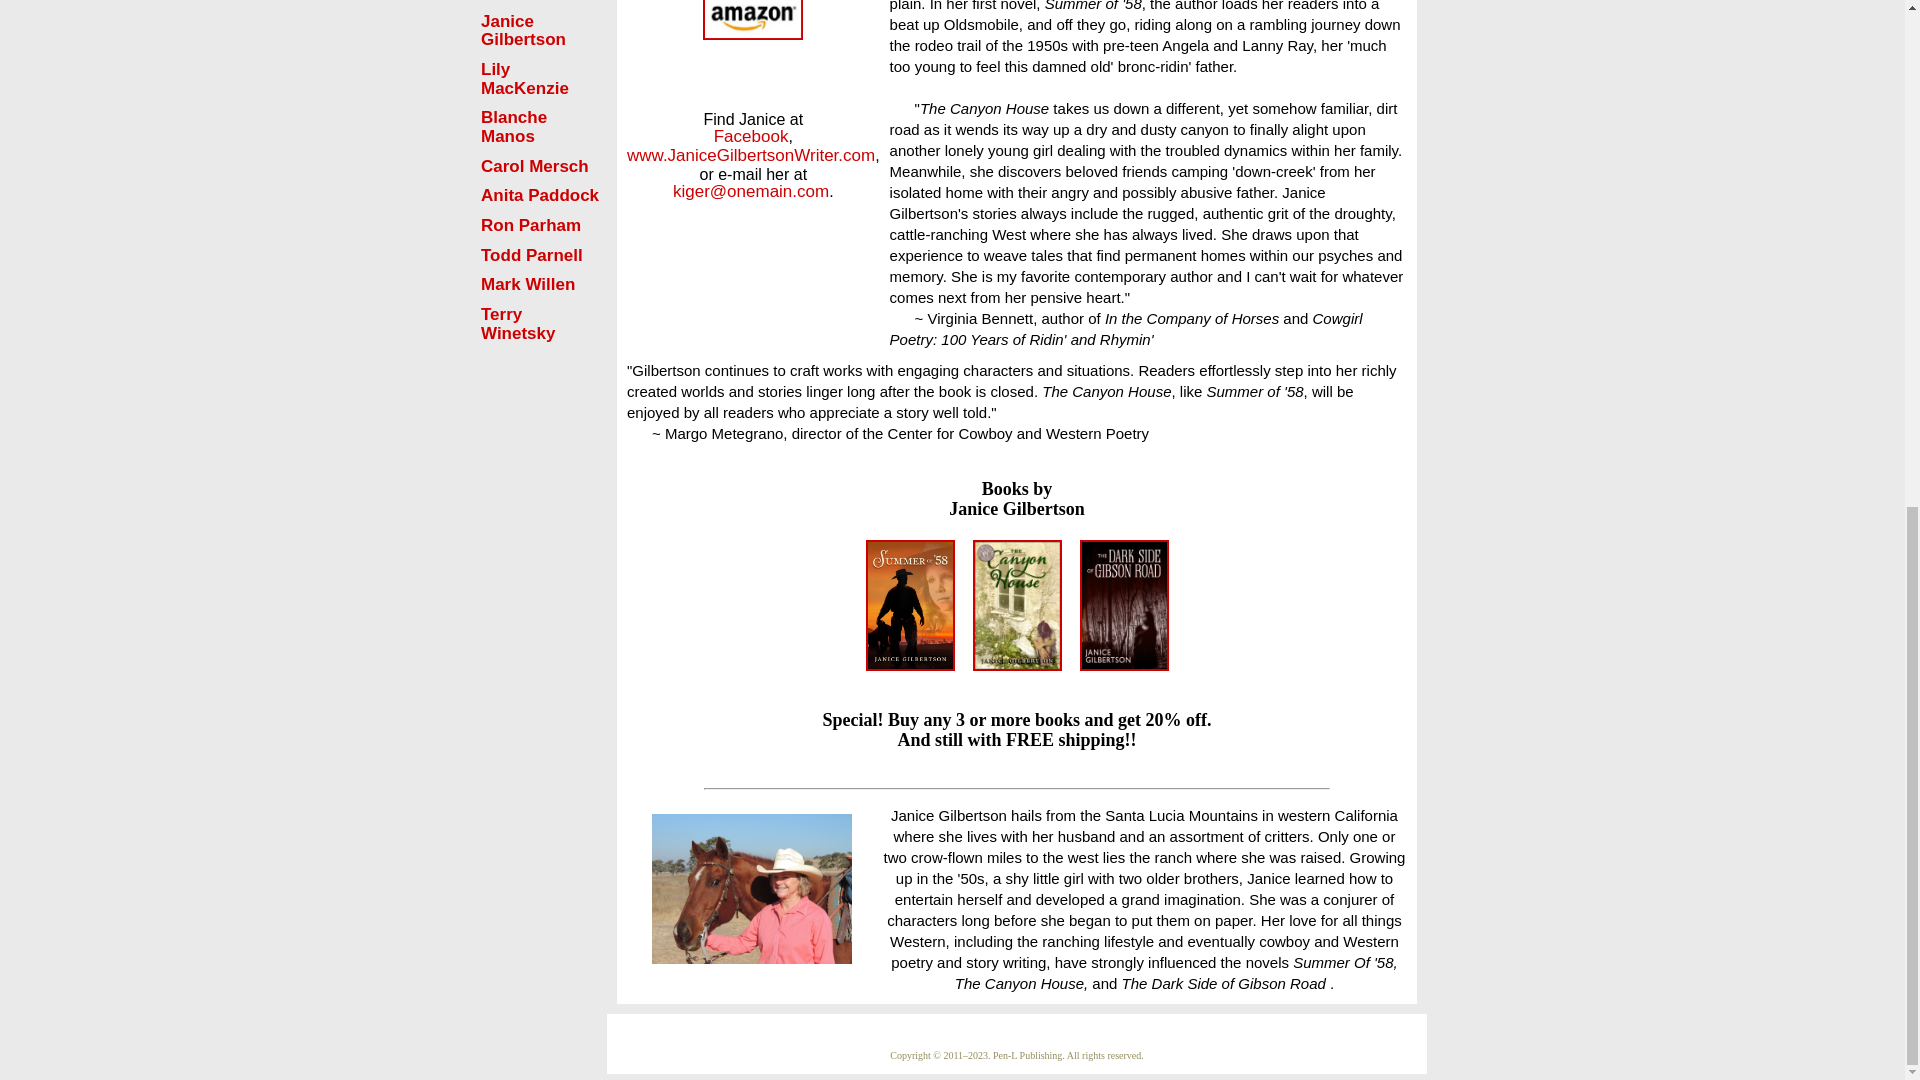 Image resolution: width=1920 pixels, height=1080 pixels. What do you see at coordinates (514, 126) in the screenshot?
I see `Blanche Manos` at bounding box center [514, 126].